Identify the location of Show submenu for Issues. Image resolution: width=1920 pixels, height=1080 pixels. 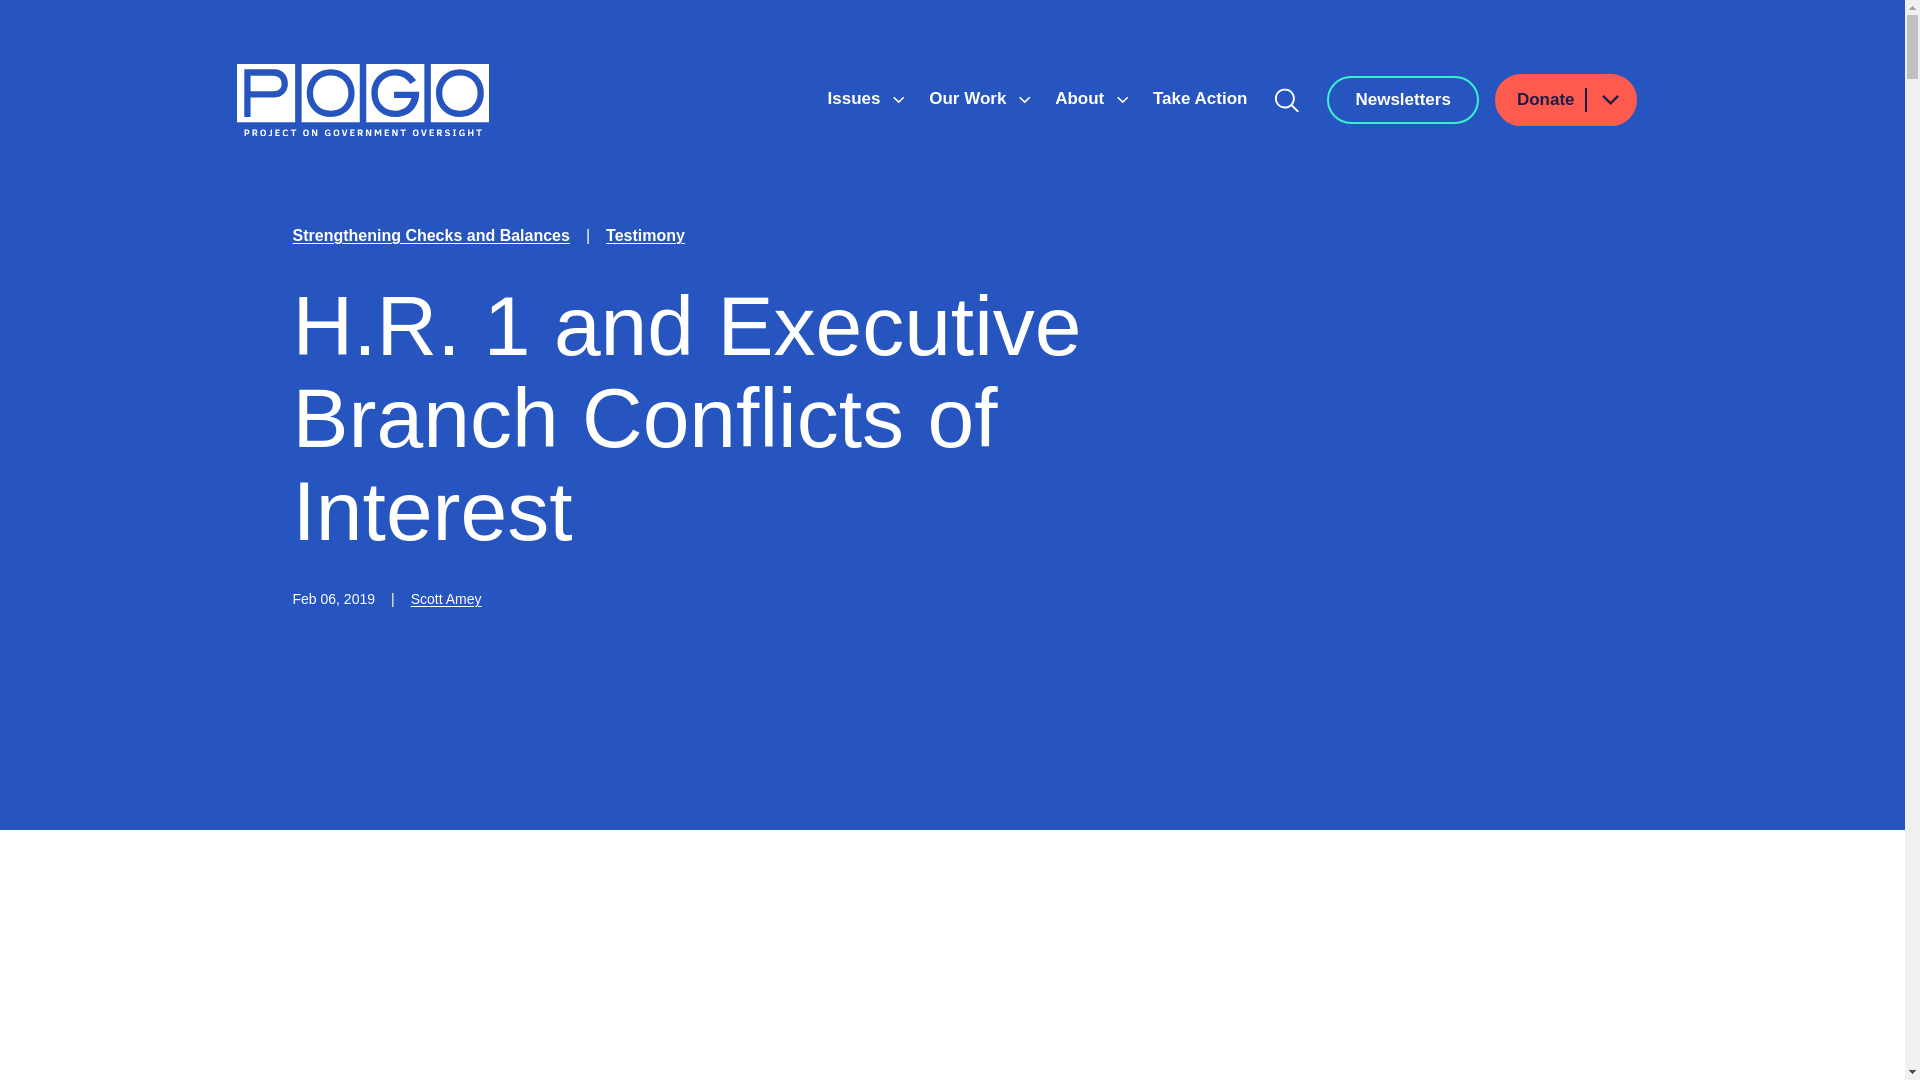
(898, 100).